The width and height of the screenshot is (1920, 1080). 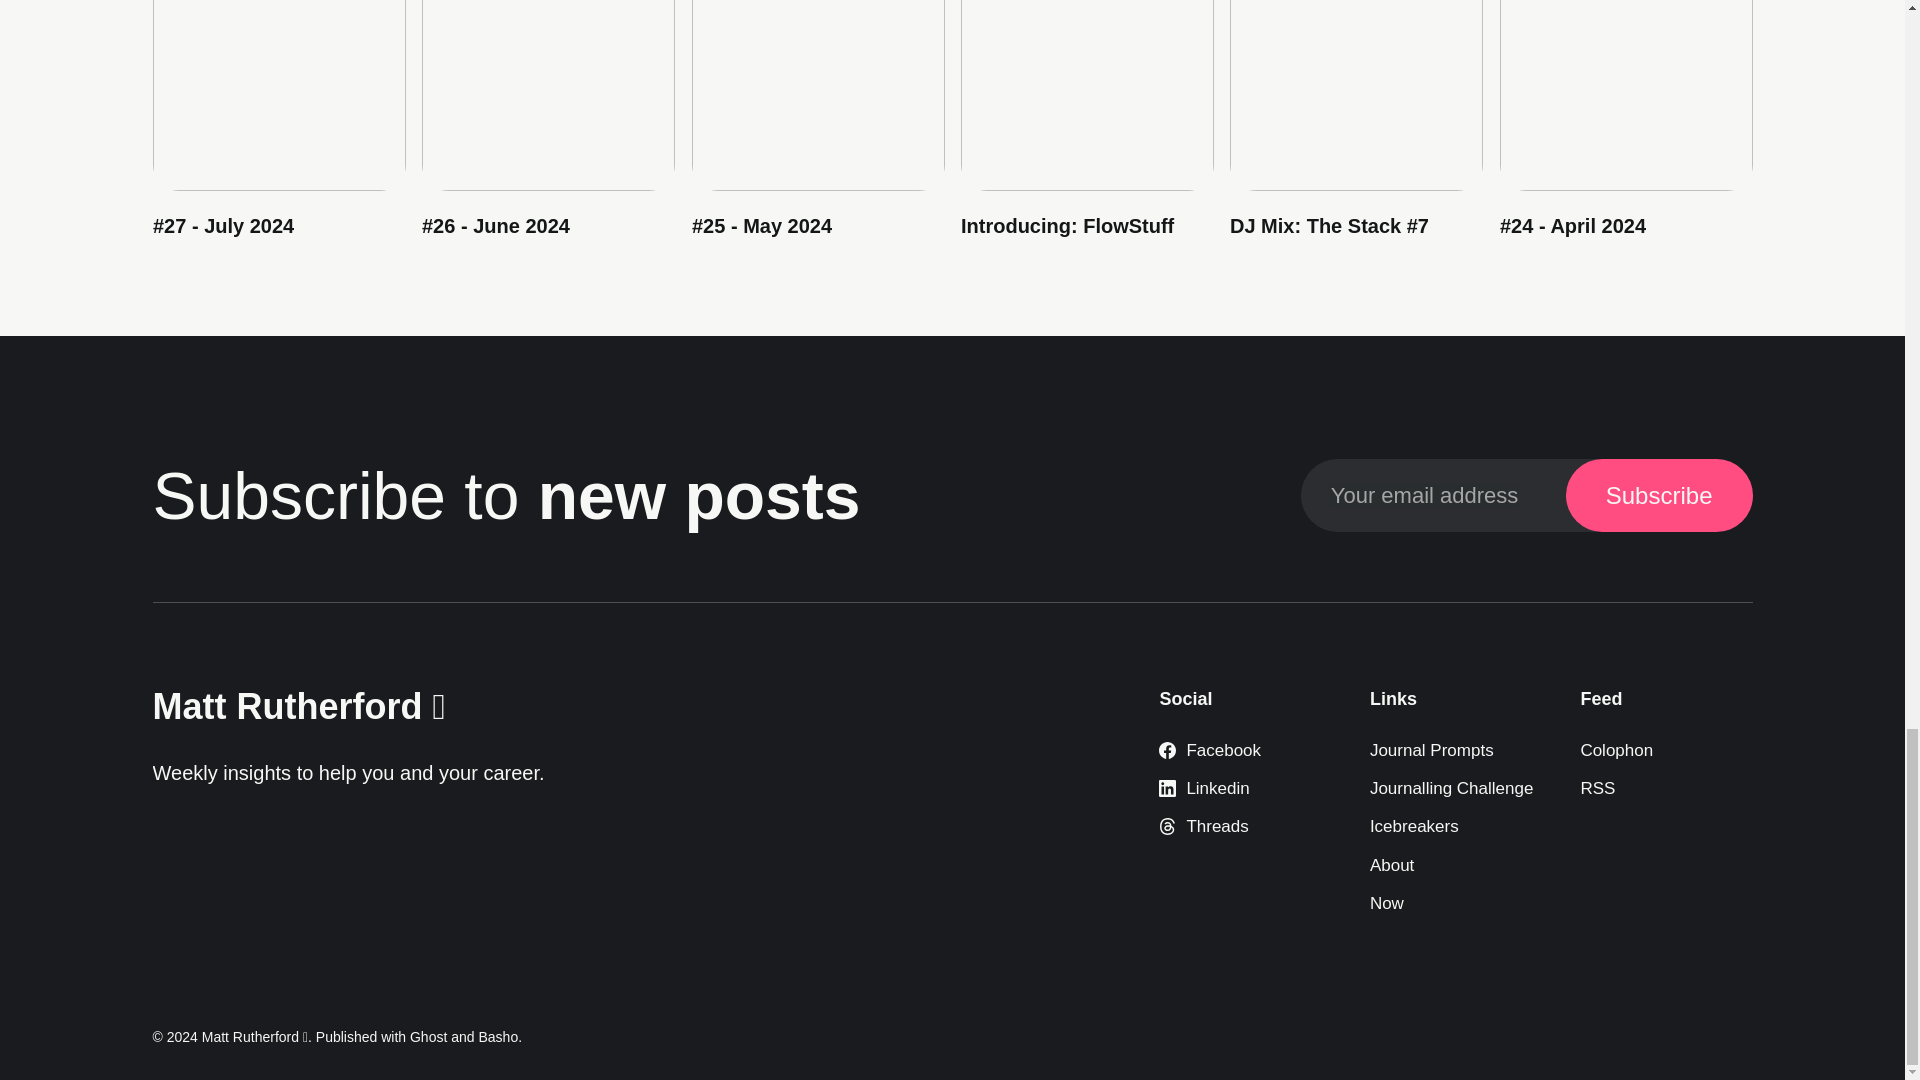 I want to click on Facebook, so click(x=1210, y=750).